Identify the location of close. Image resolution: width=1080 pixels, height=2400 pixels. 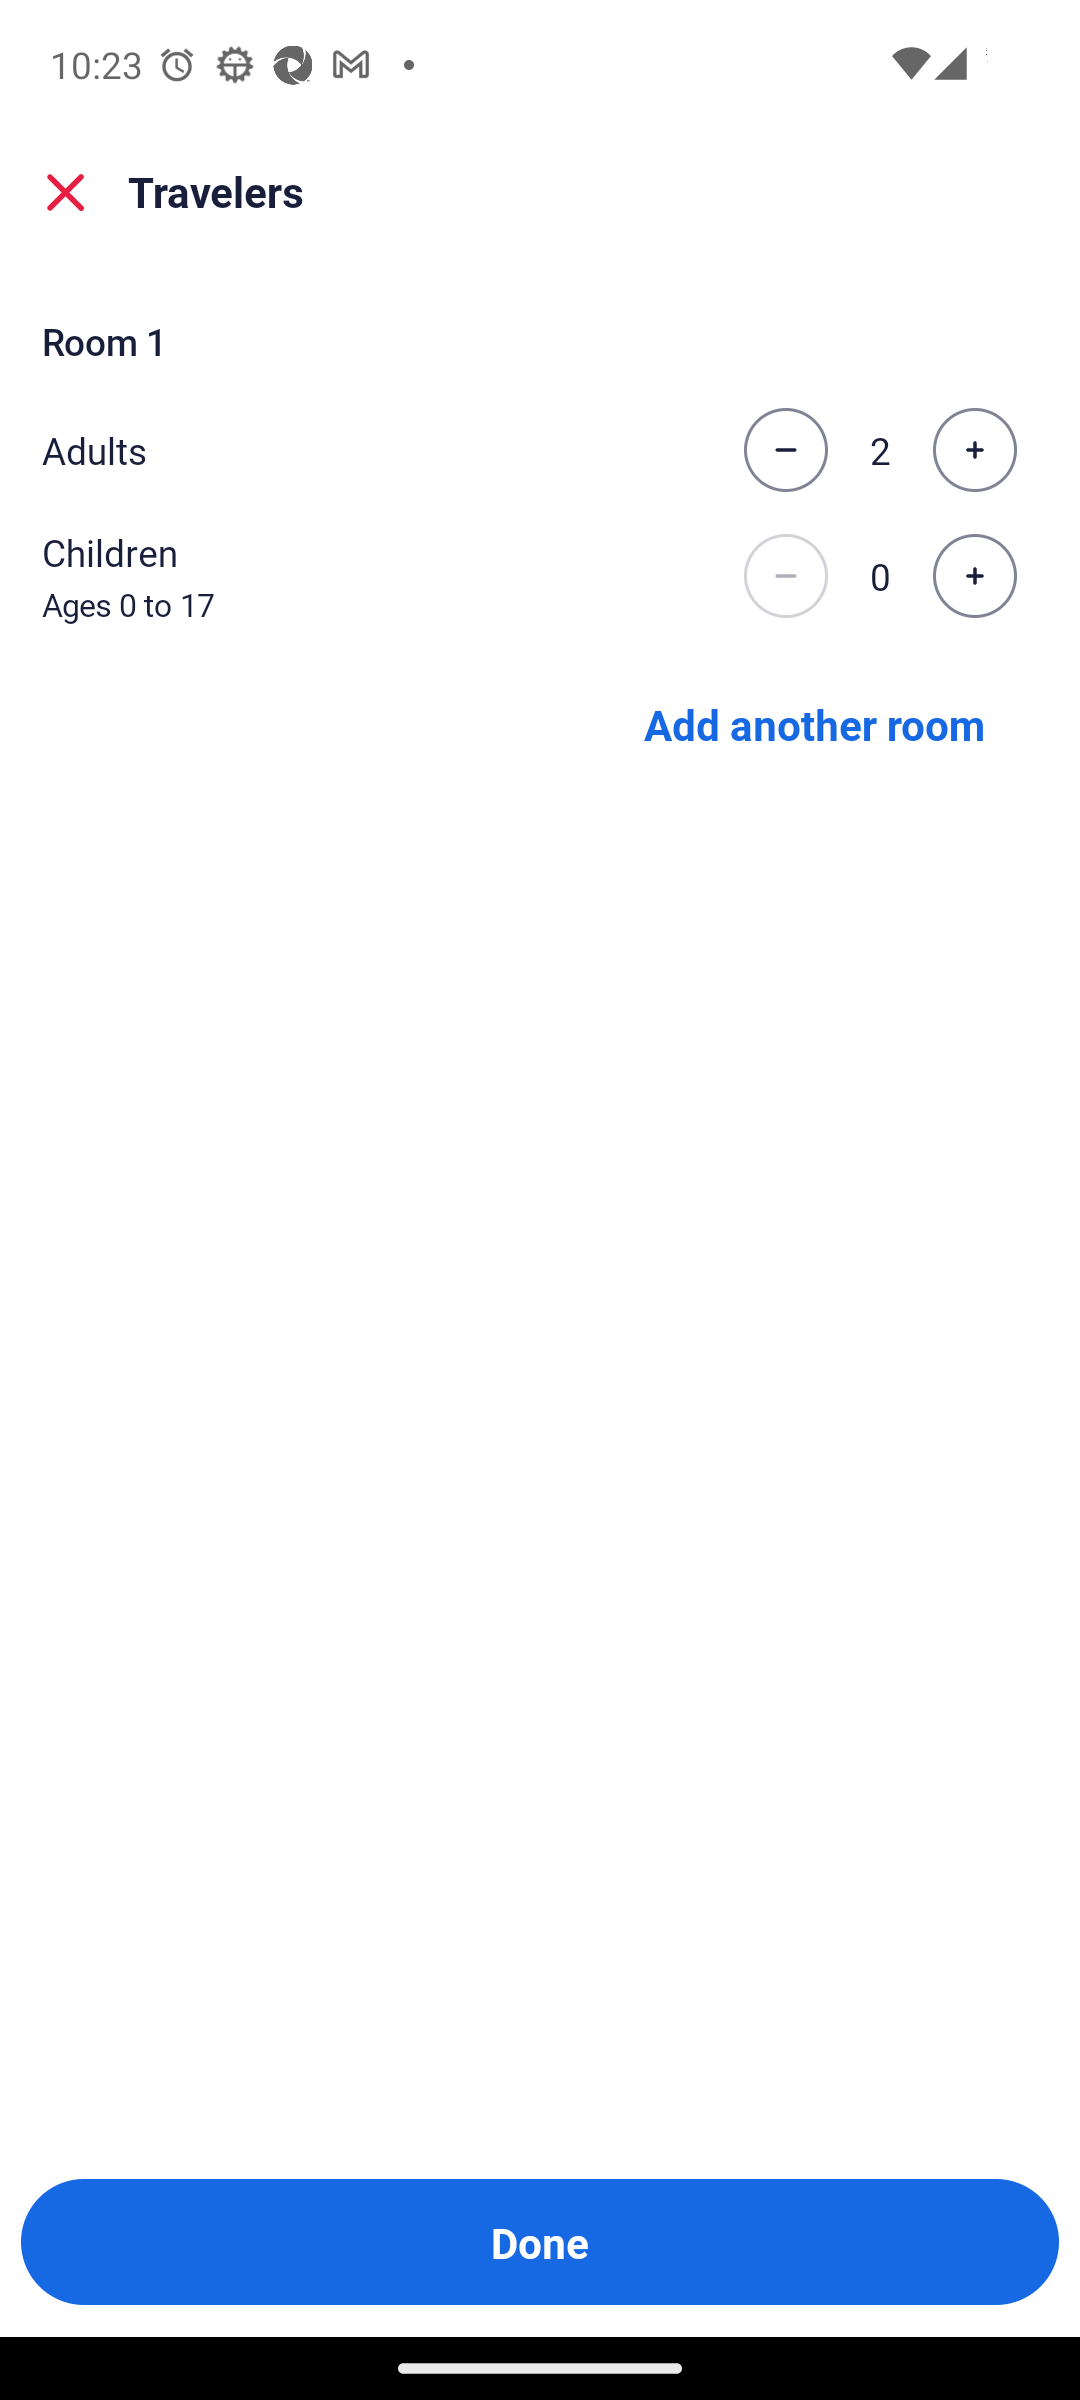
(66, 192).